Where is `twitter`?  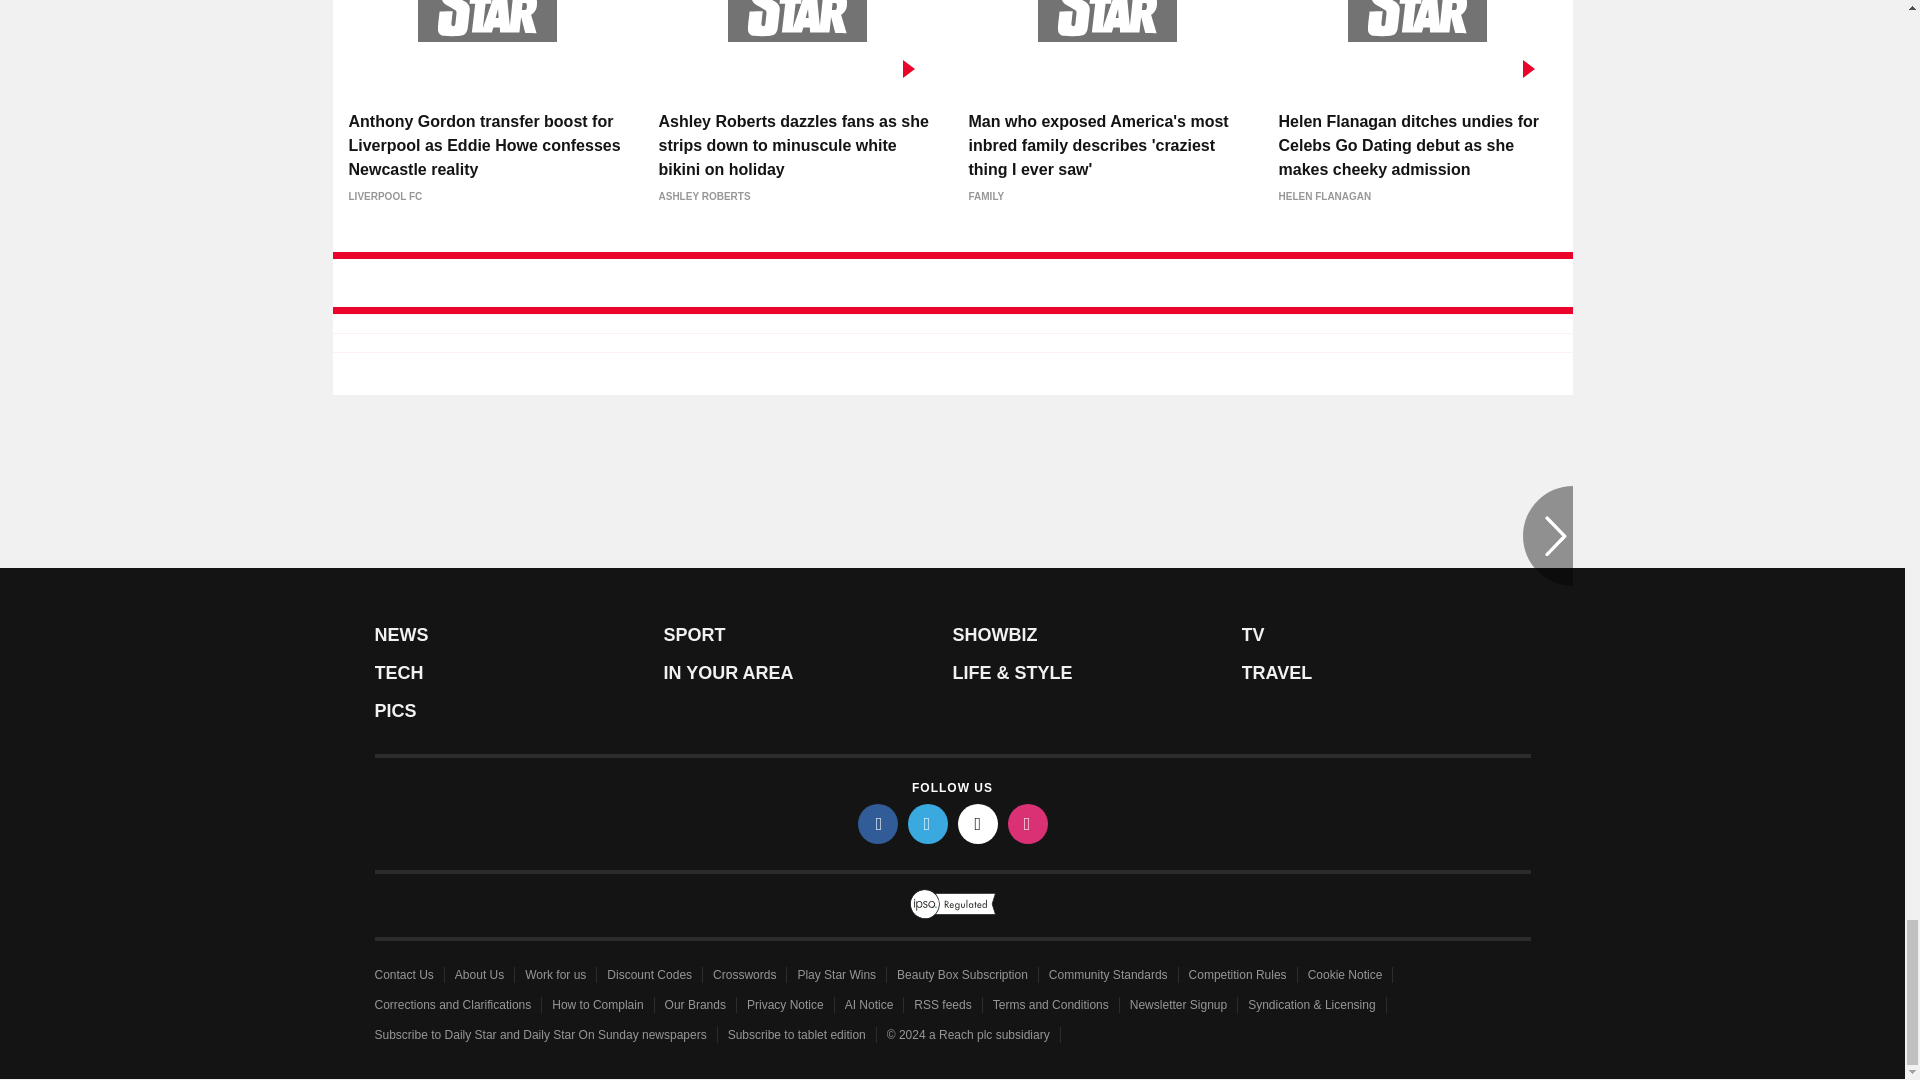
twitter is located at coordinates (928, 823).